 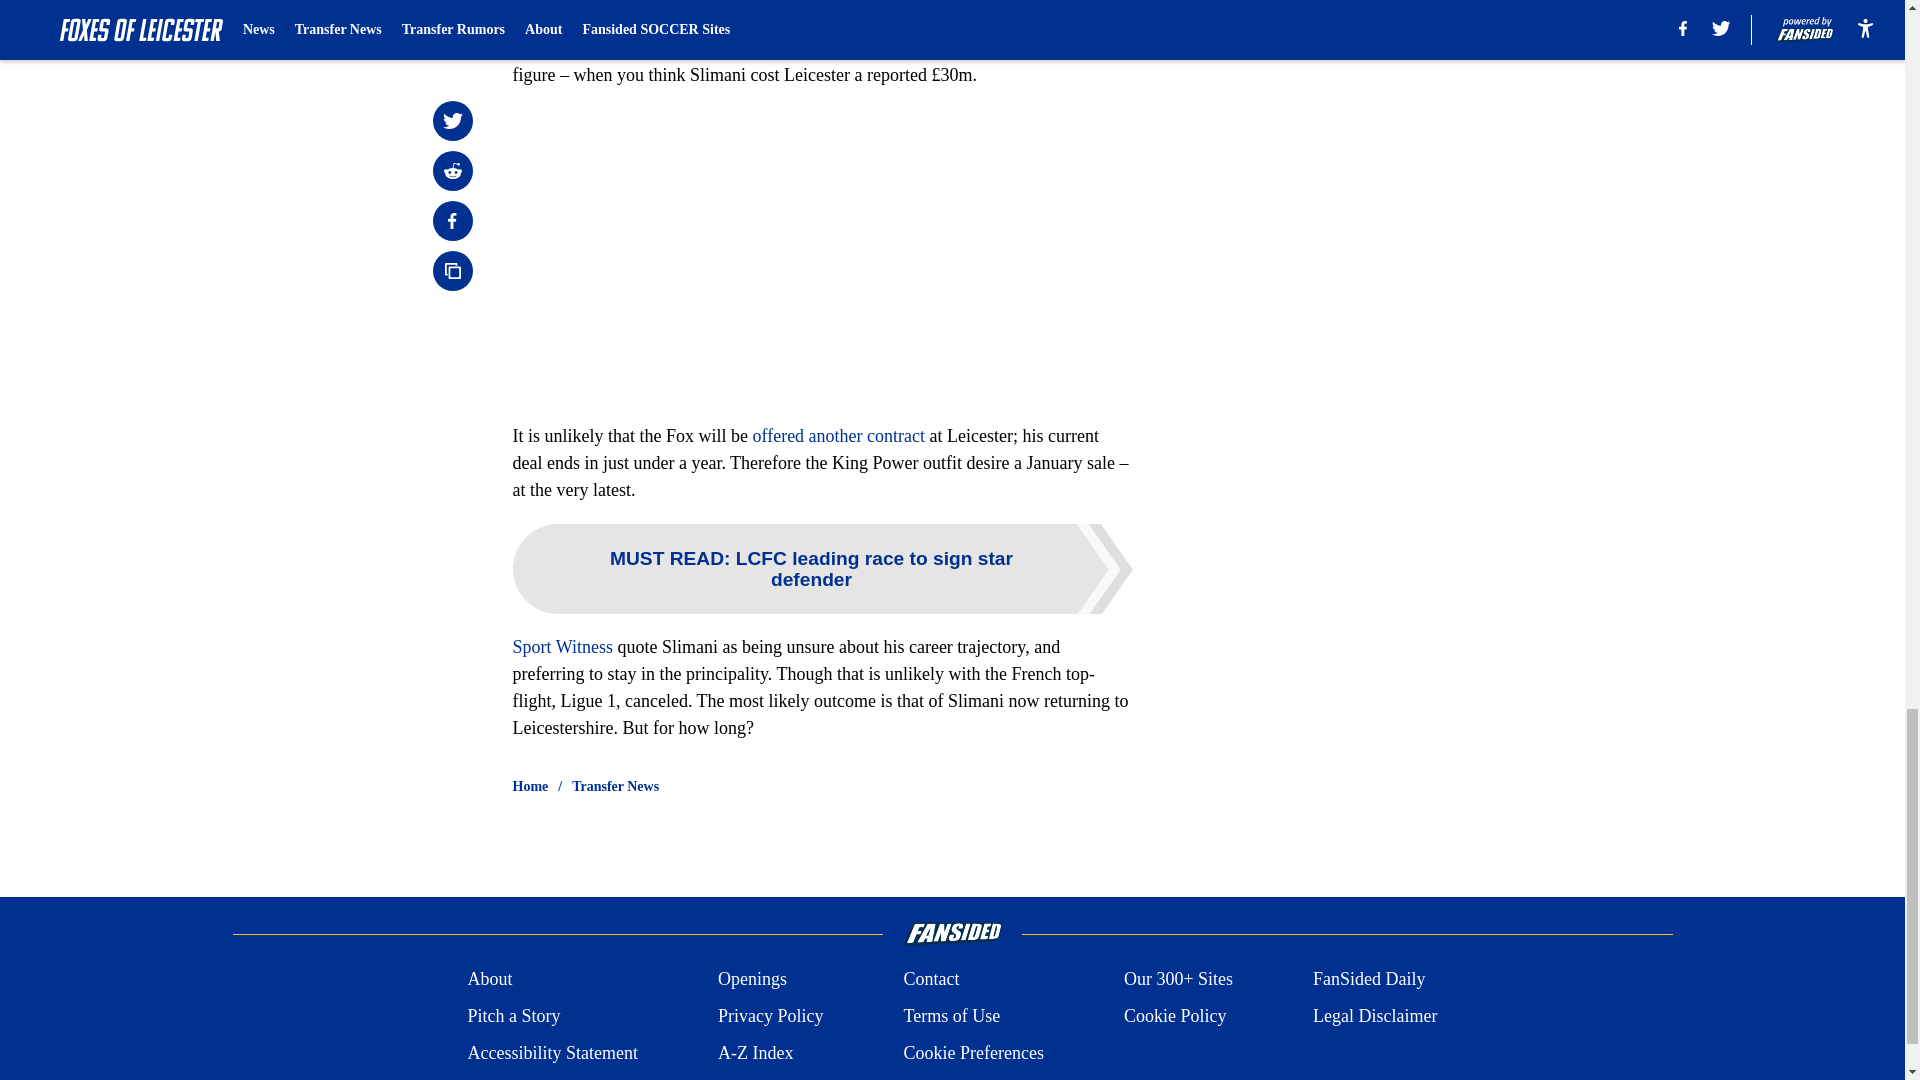 I want to click on Sport Witness, so click(x=562, y=646).